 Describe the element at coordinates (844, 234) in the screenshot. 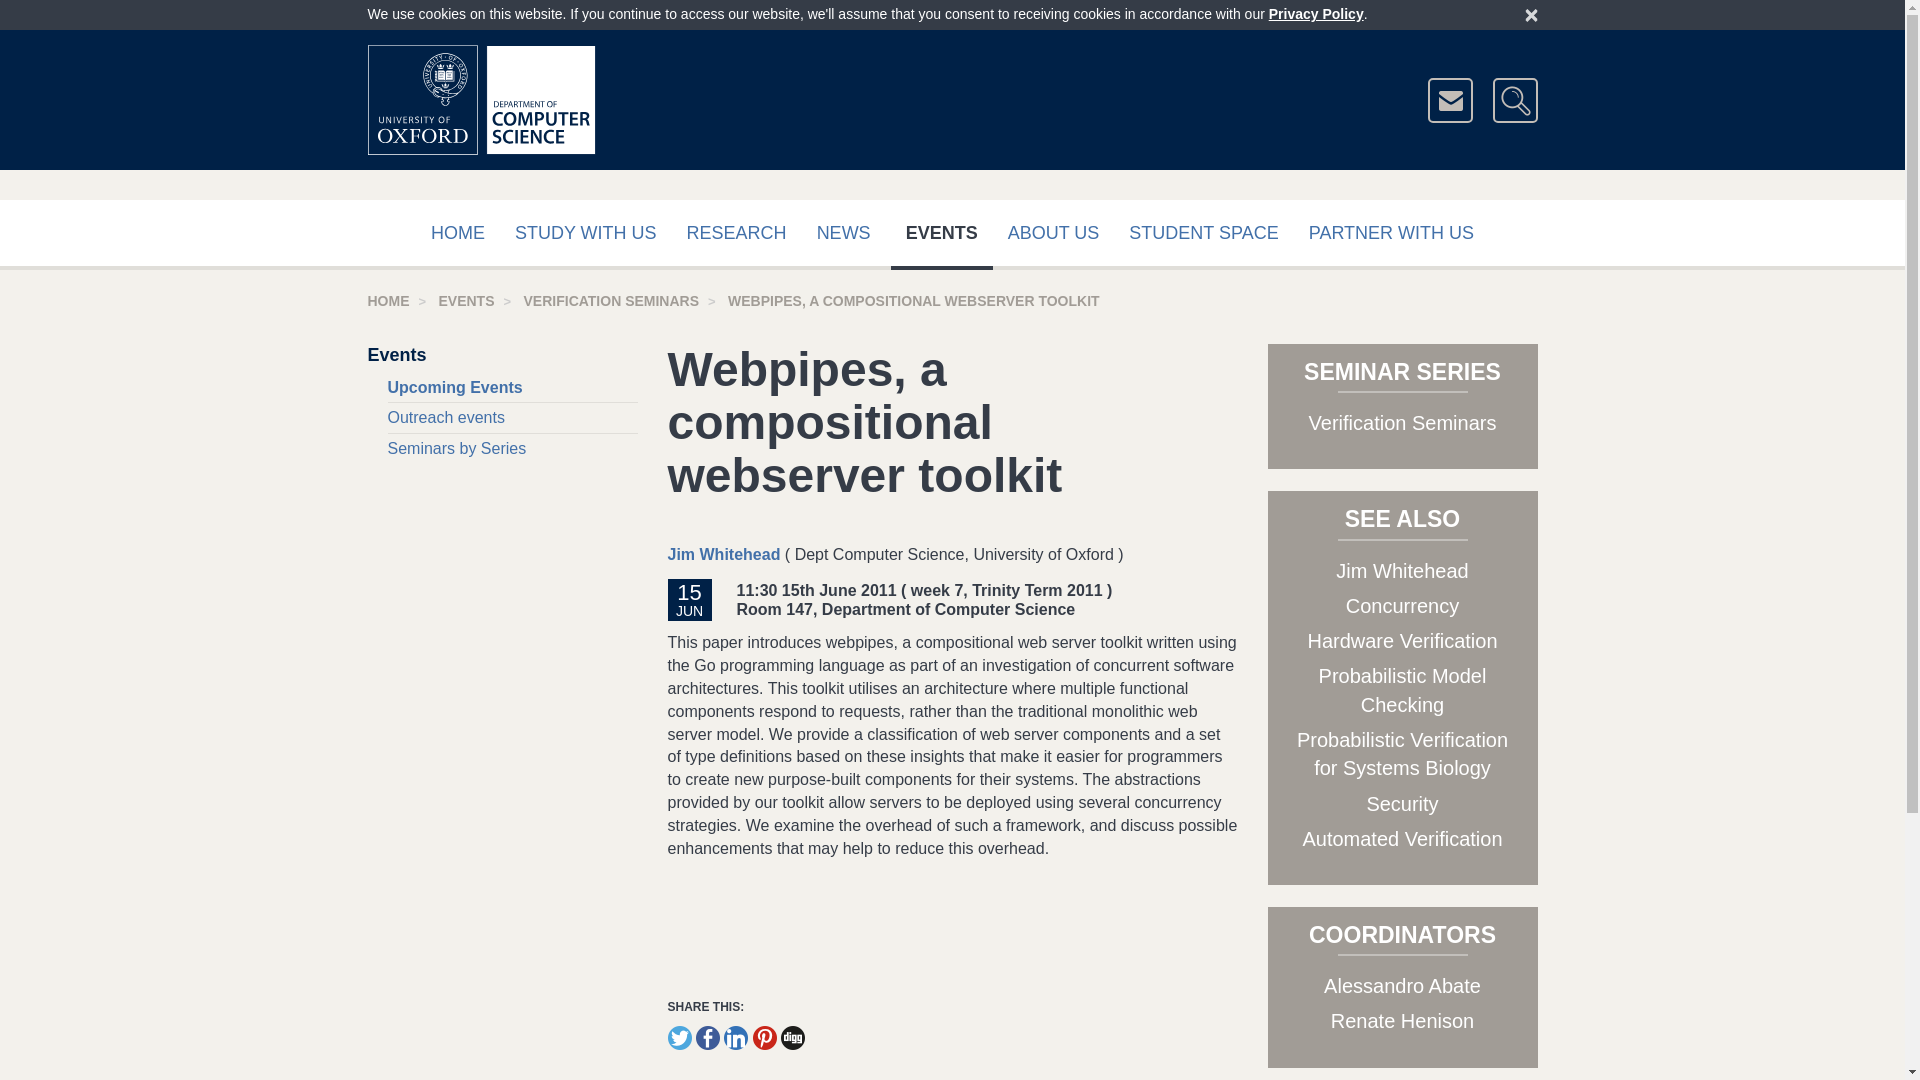

I see `NEWS` at that location.